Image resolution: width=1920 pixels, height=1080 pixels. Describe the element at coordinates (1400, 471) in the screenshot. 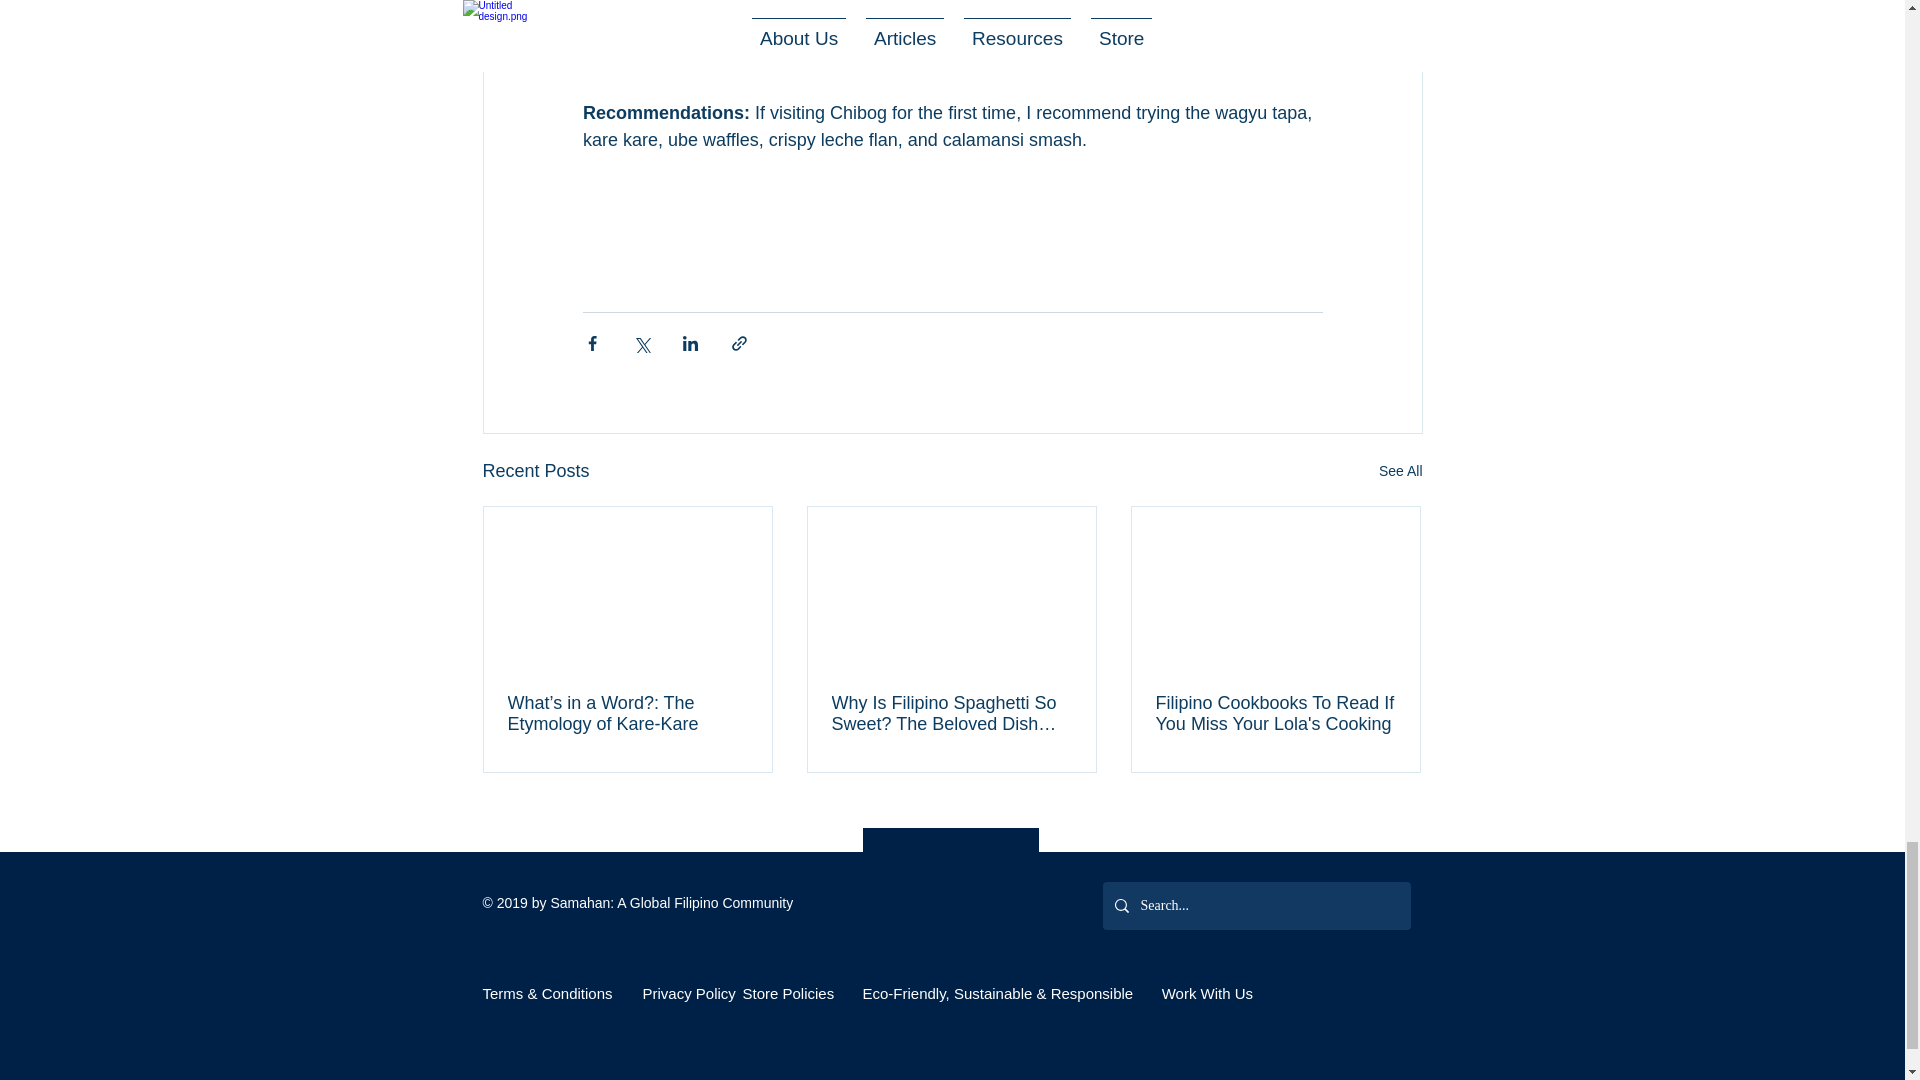

I see `See All` at that location.